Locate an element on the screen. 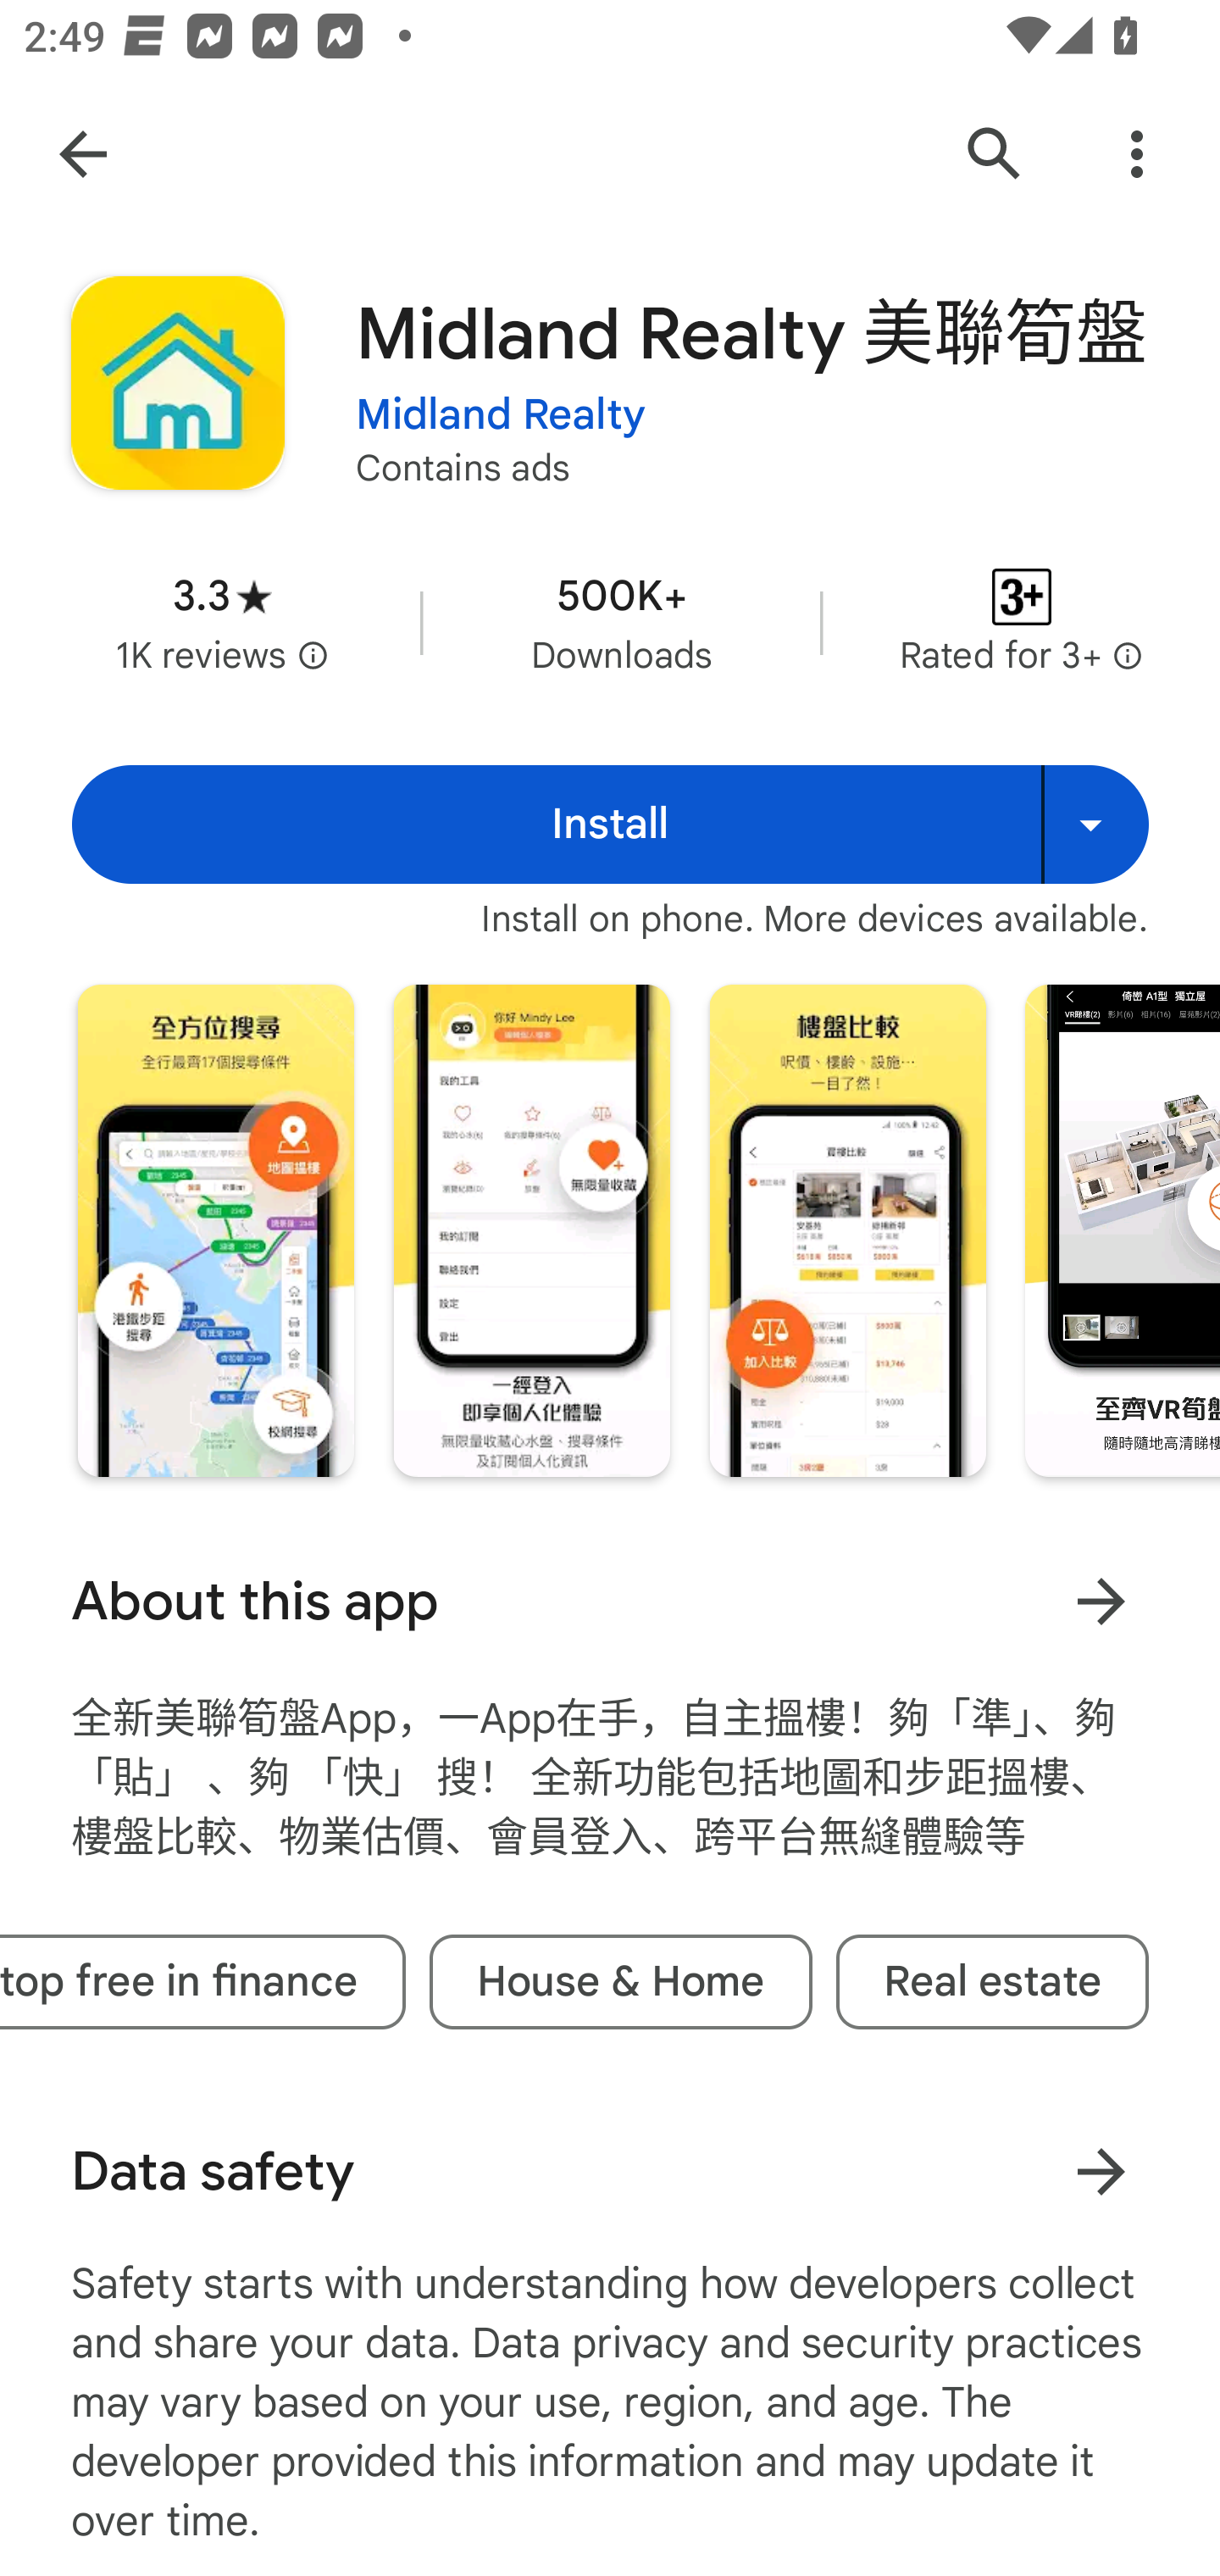 The height and width of the screenshot is (2576, 1220). Midland Realty is located at coordinates (500, 415).